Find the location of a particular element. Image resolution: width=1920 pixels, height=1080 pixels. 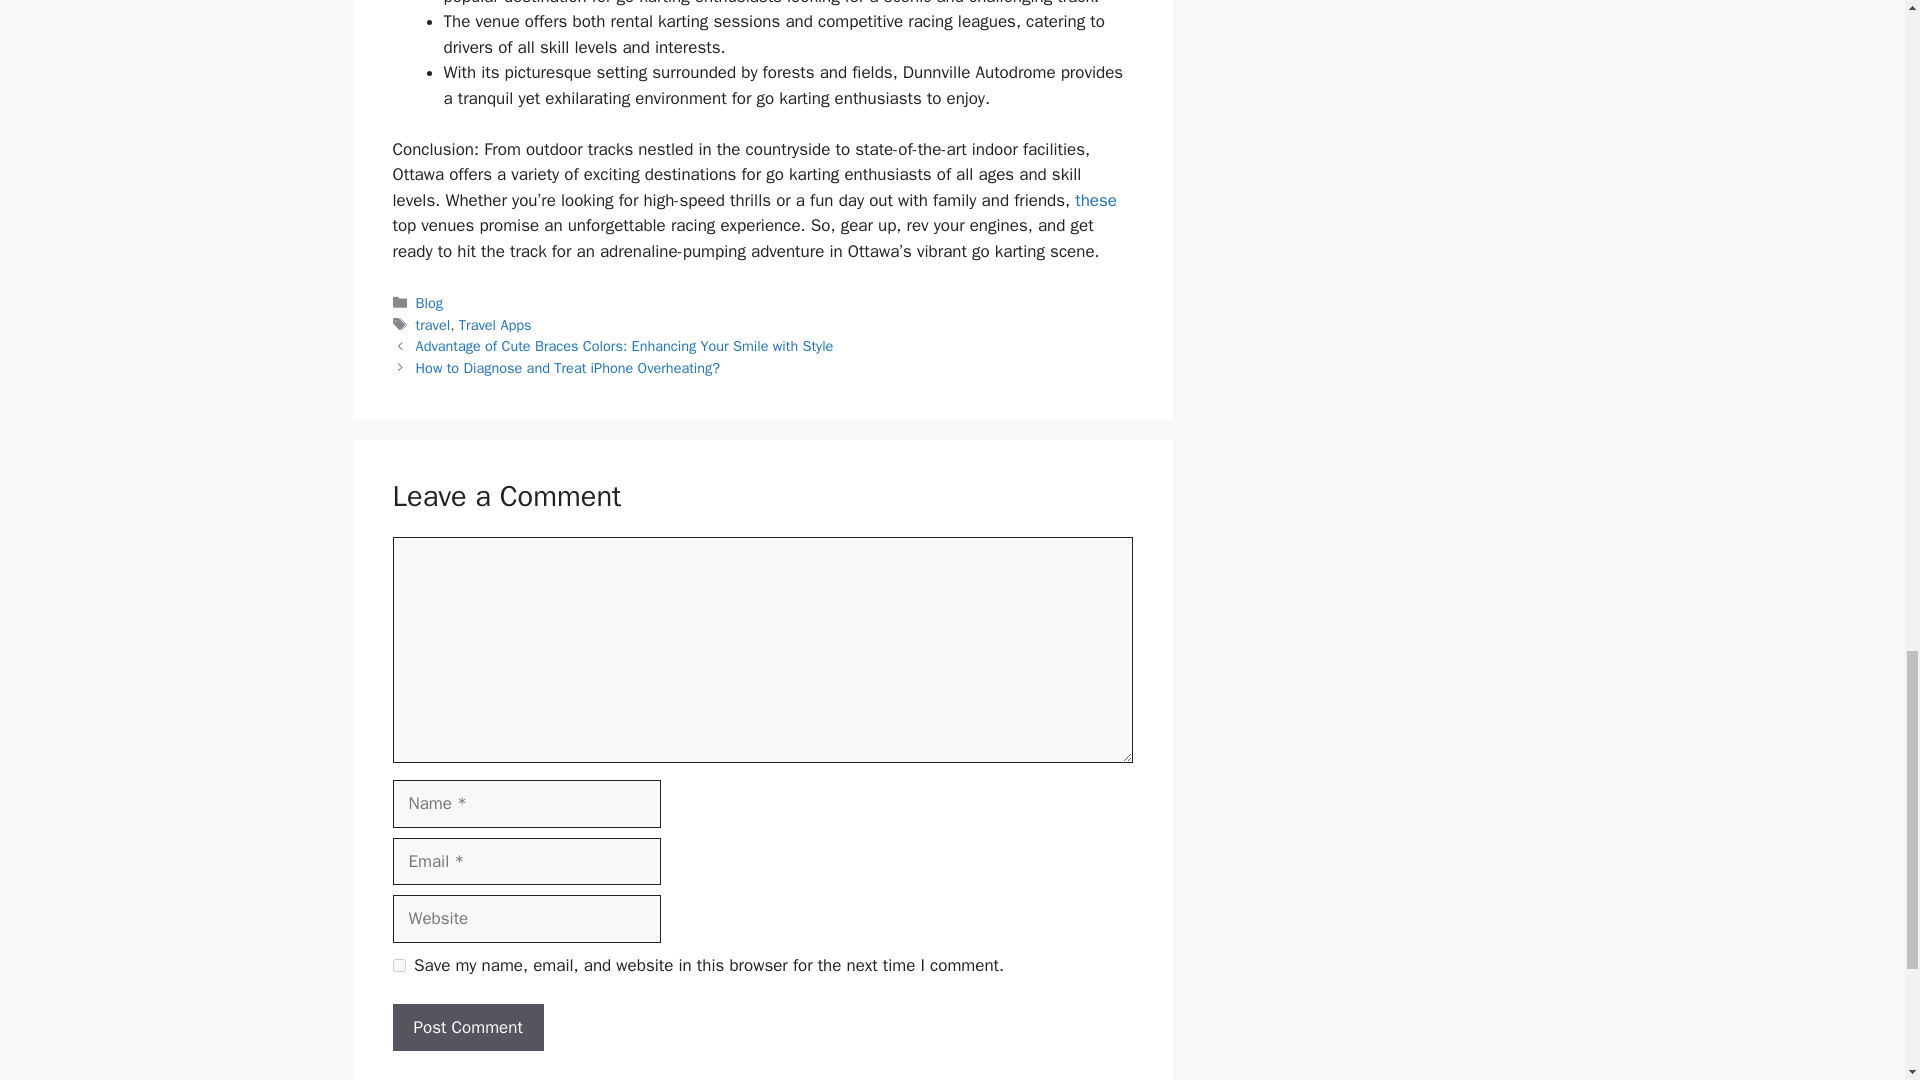

Post Comment is located at coordinates (467, 1028).